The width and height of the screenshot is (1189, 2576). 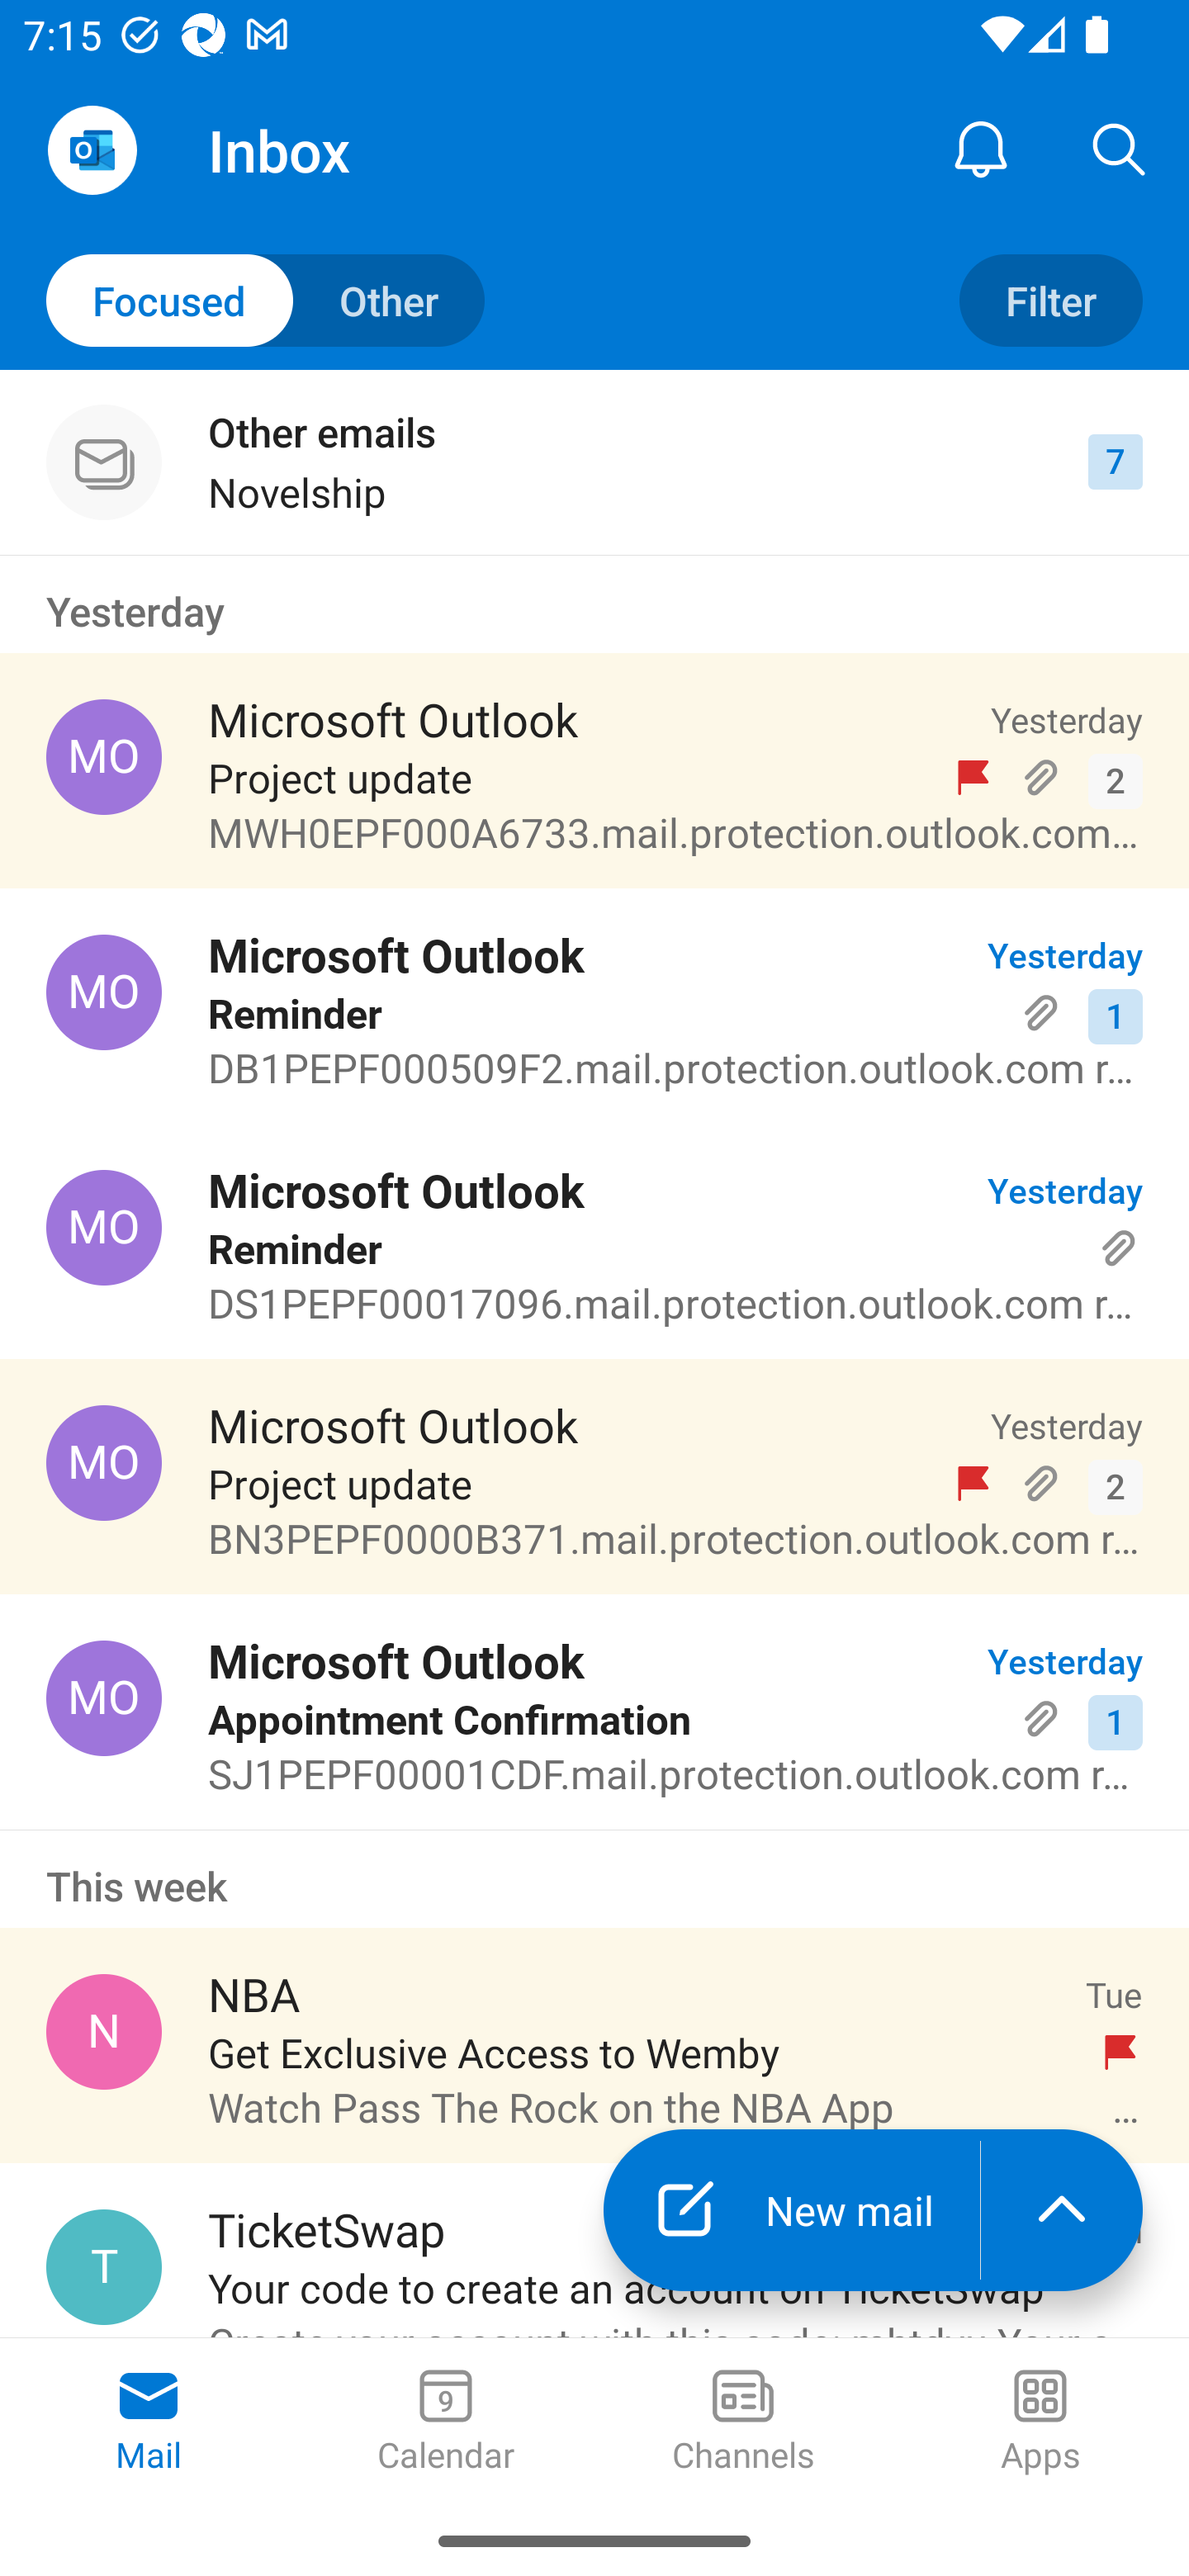 I want to click on Filter, so click(x=1050, y=301).